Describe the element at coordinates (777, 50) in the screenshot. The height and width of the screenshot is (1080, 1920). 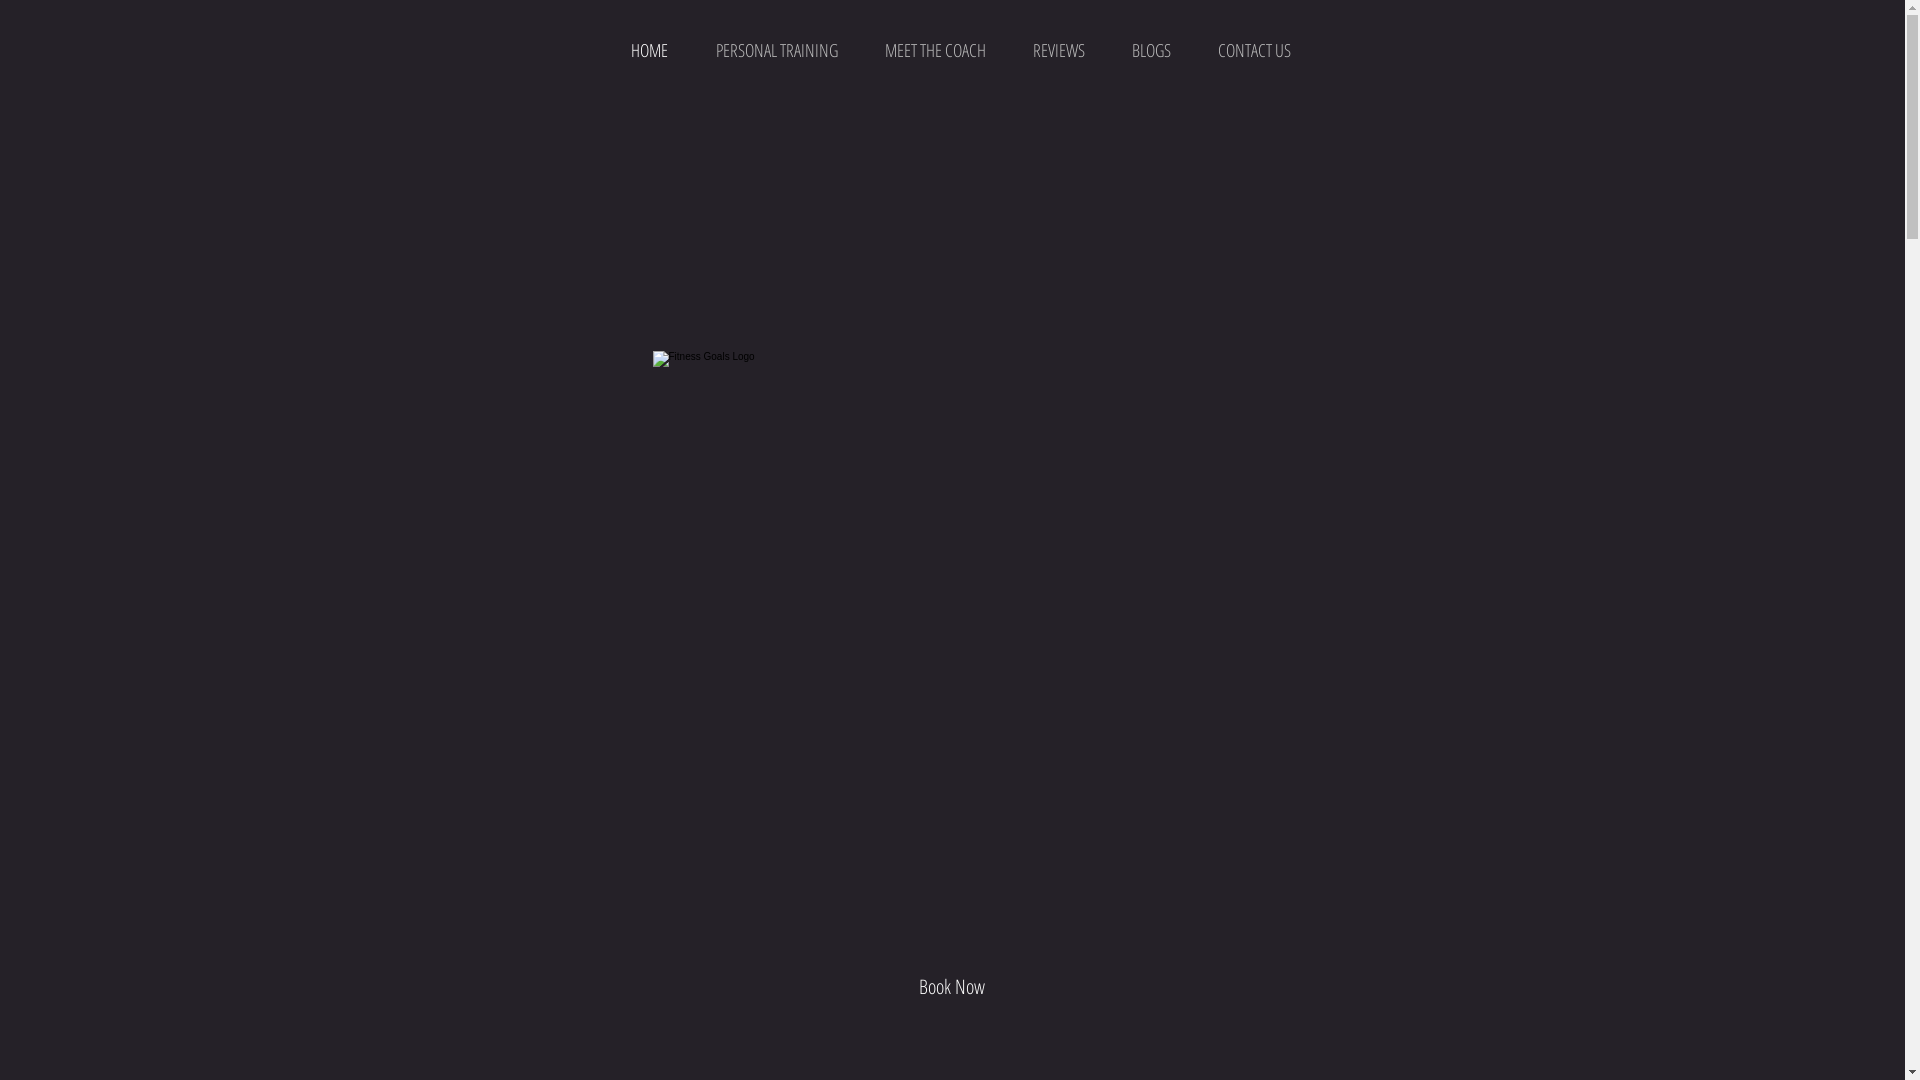
I see `PERSONAL TRAINING` at that location.